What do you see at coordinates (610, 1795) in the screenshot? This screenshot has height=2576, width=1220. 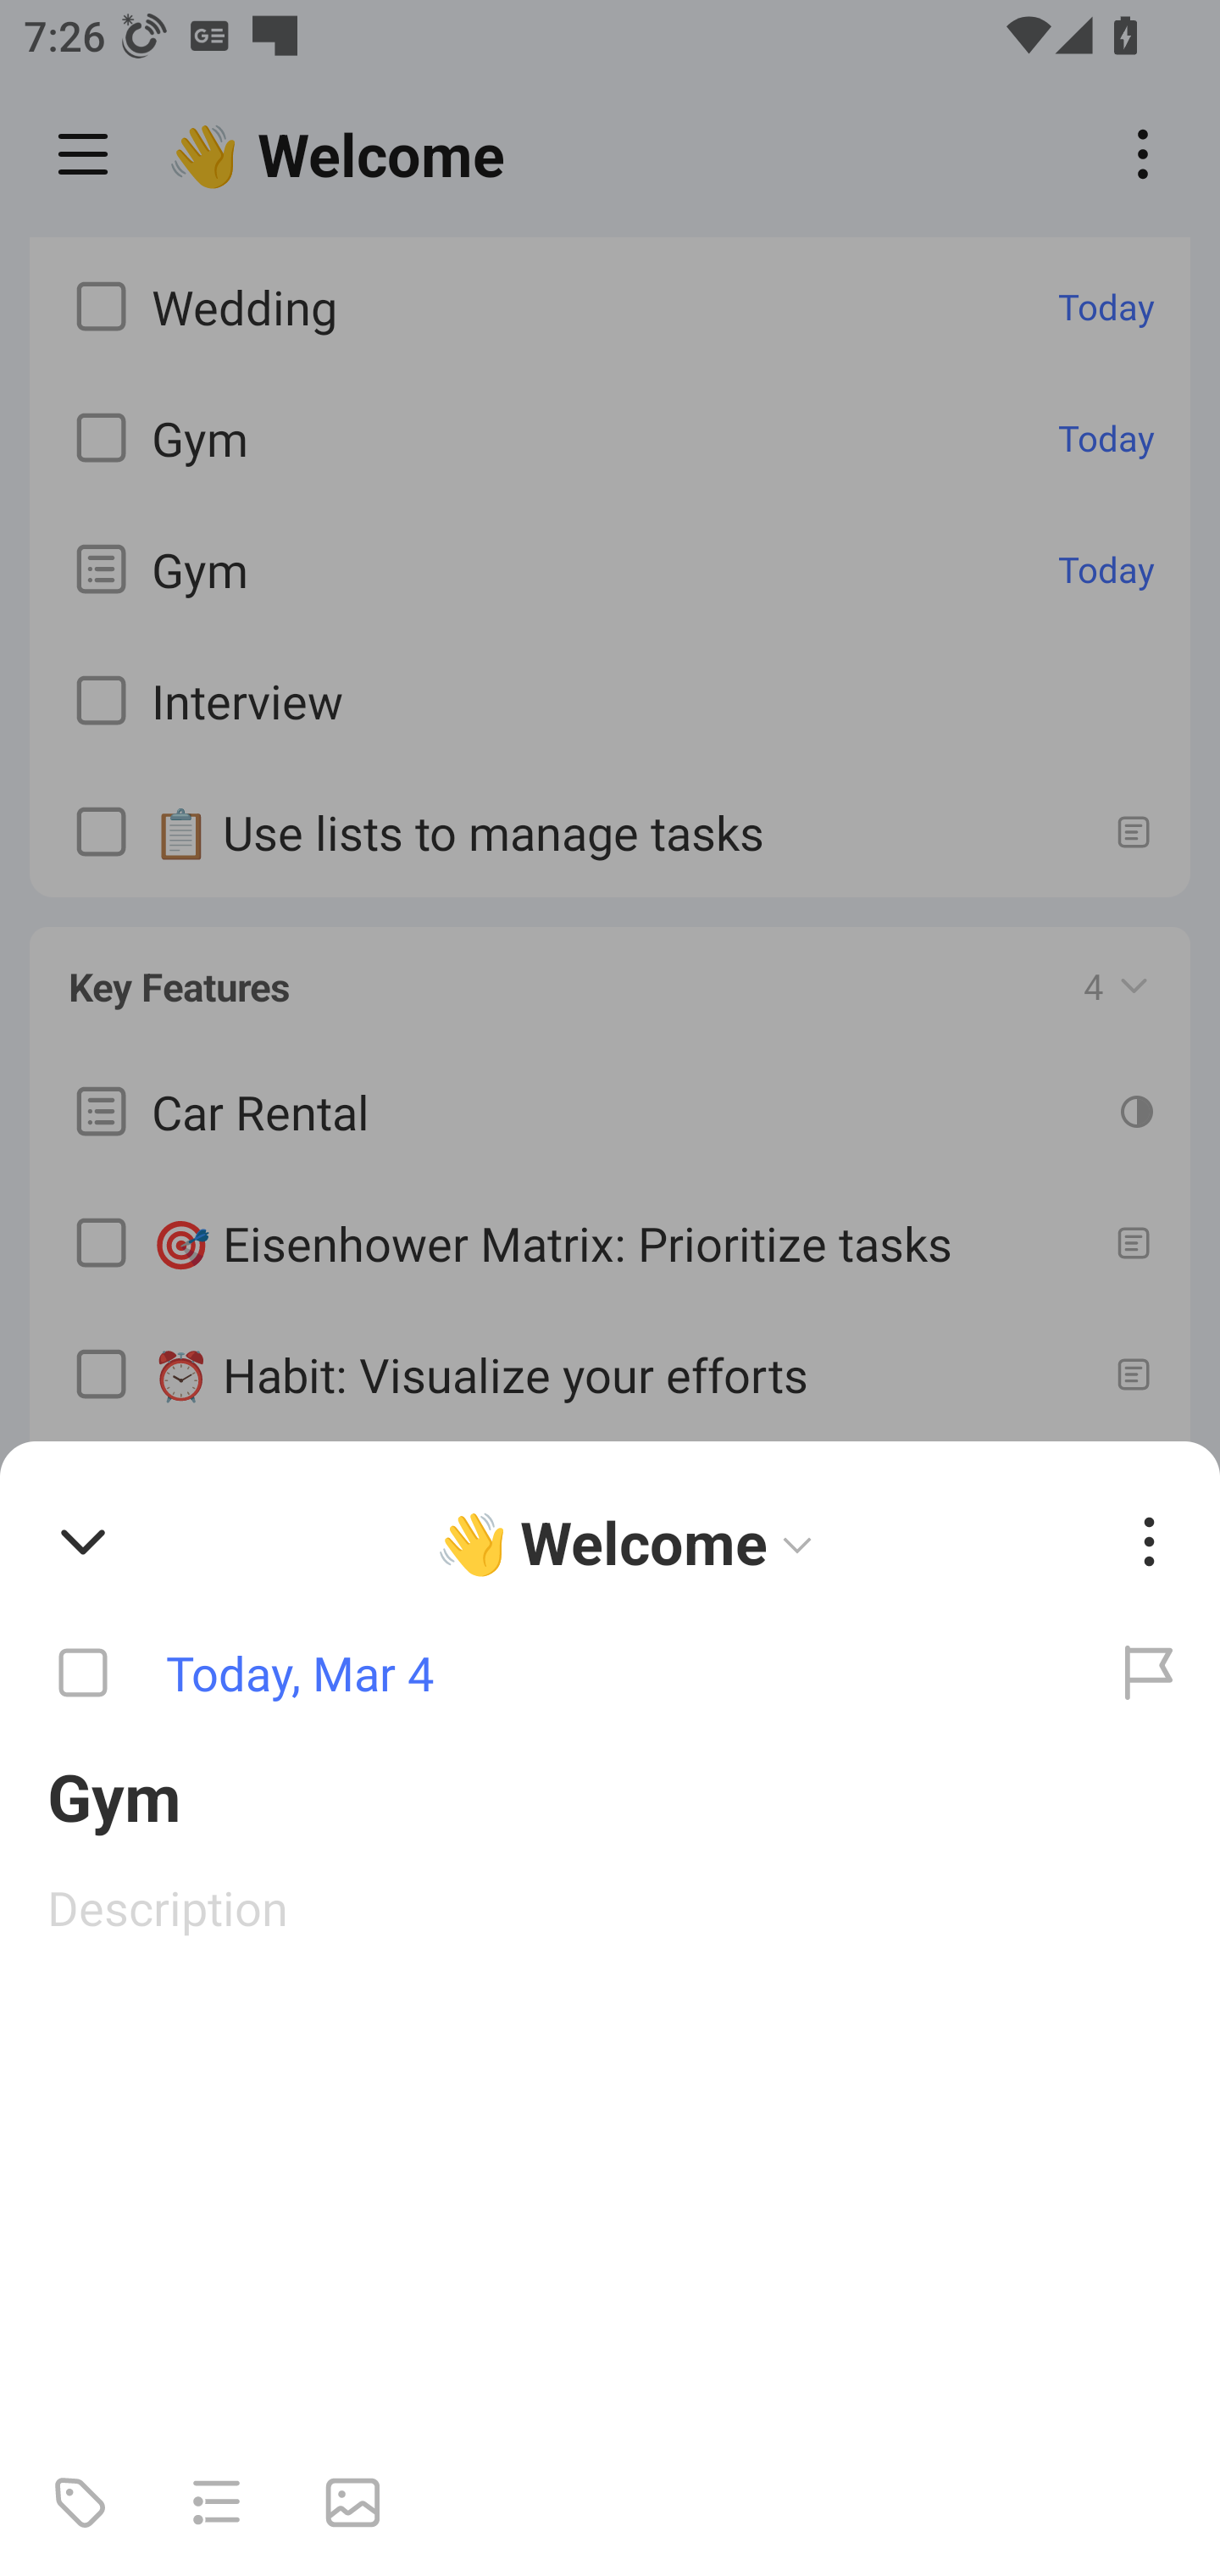 I see `Gym` at bounding box center [610, 1795].